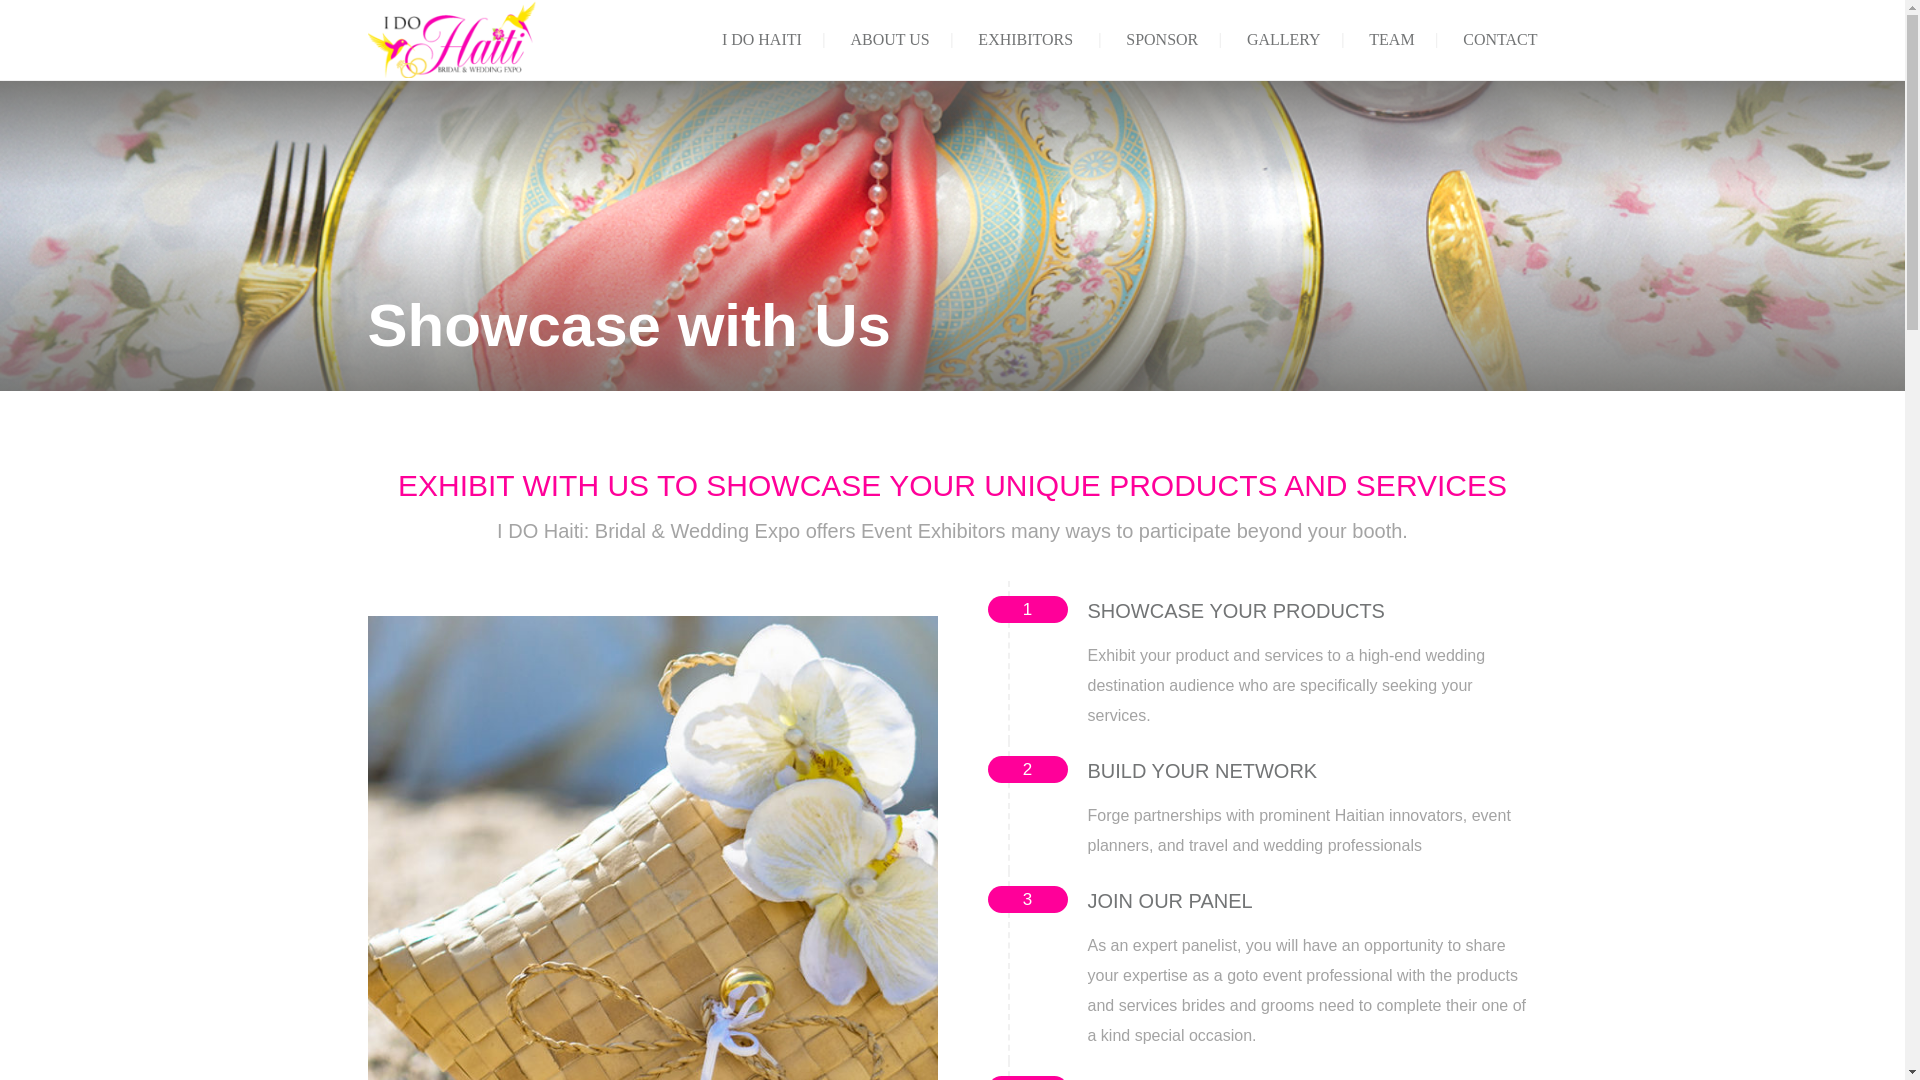  Describe the element at coordinates (1500, 39) in the screenshot. I see `CONTACT` at that location.